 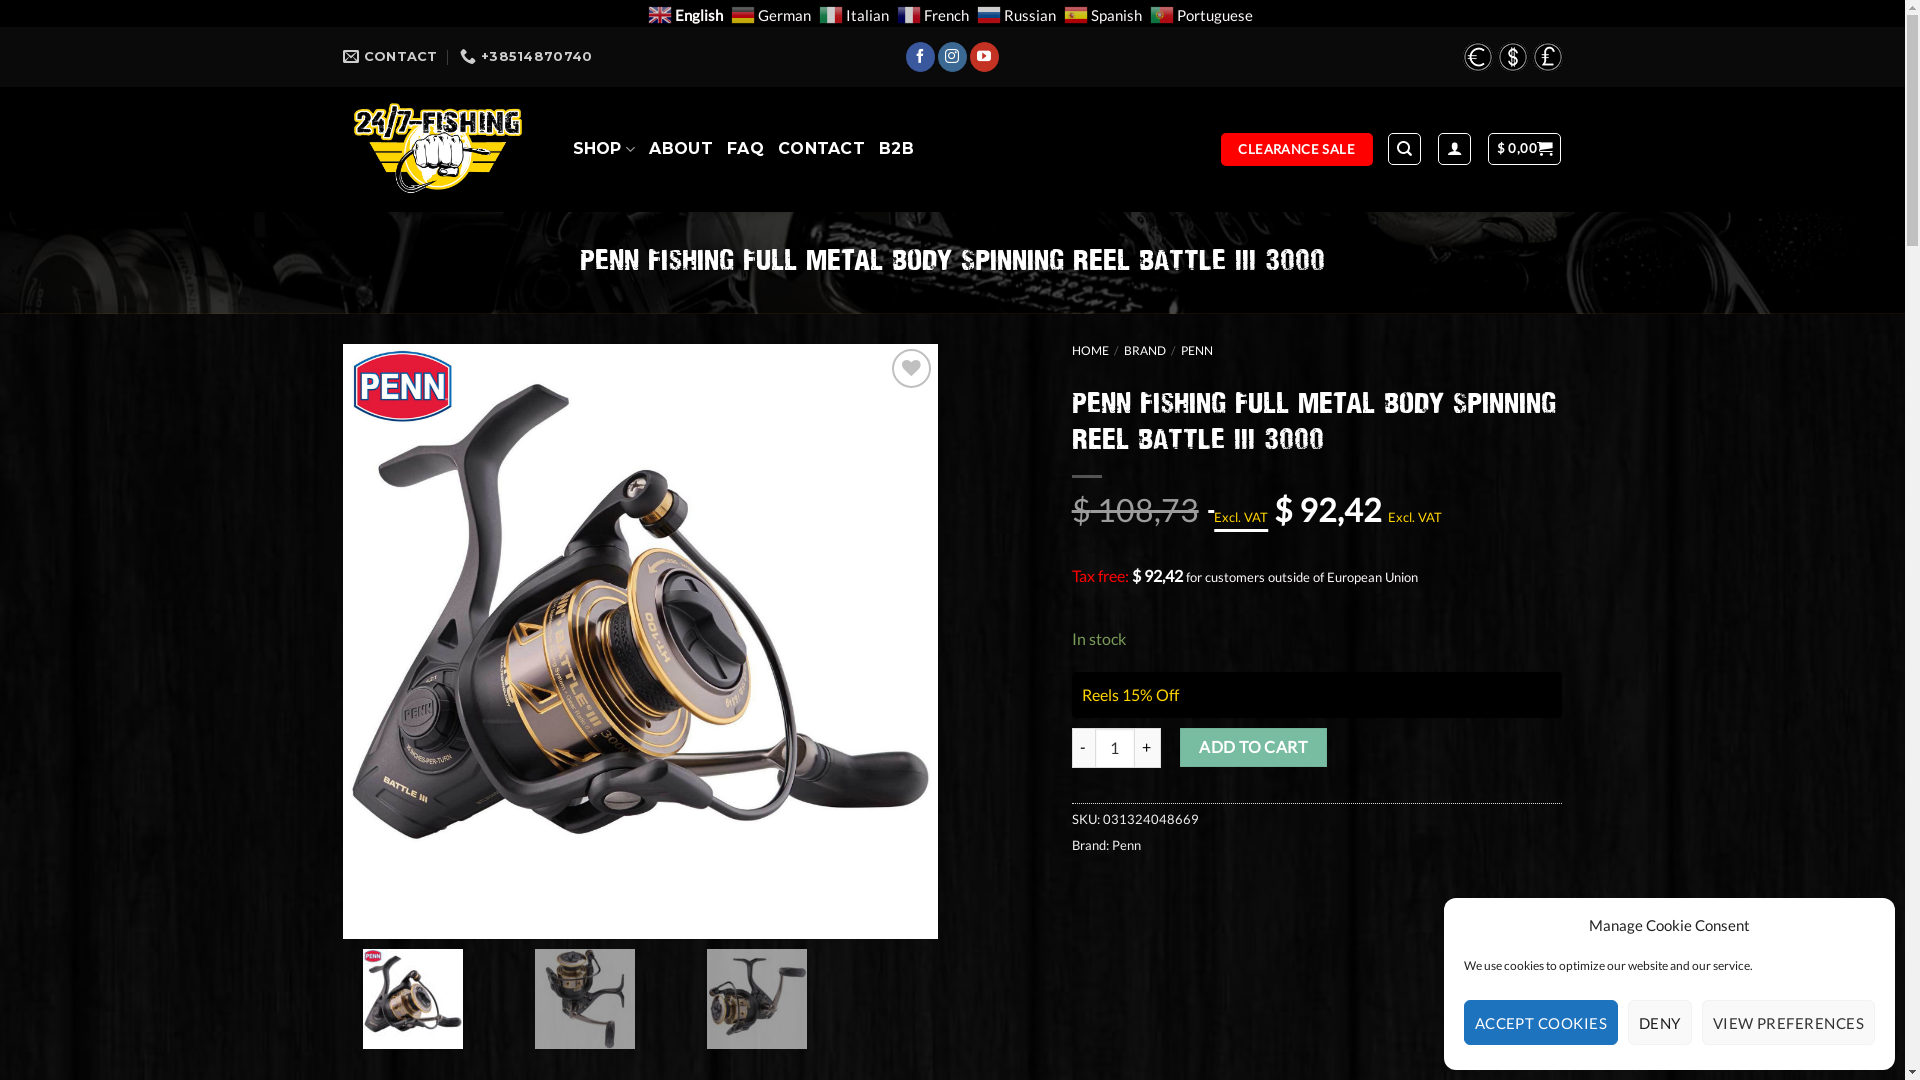 I want to click on Follow on Facebook, so click(x=920, y=57).